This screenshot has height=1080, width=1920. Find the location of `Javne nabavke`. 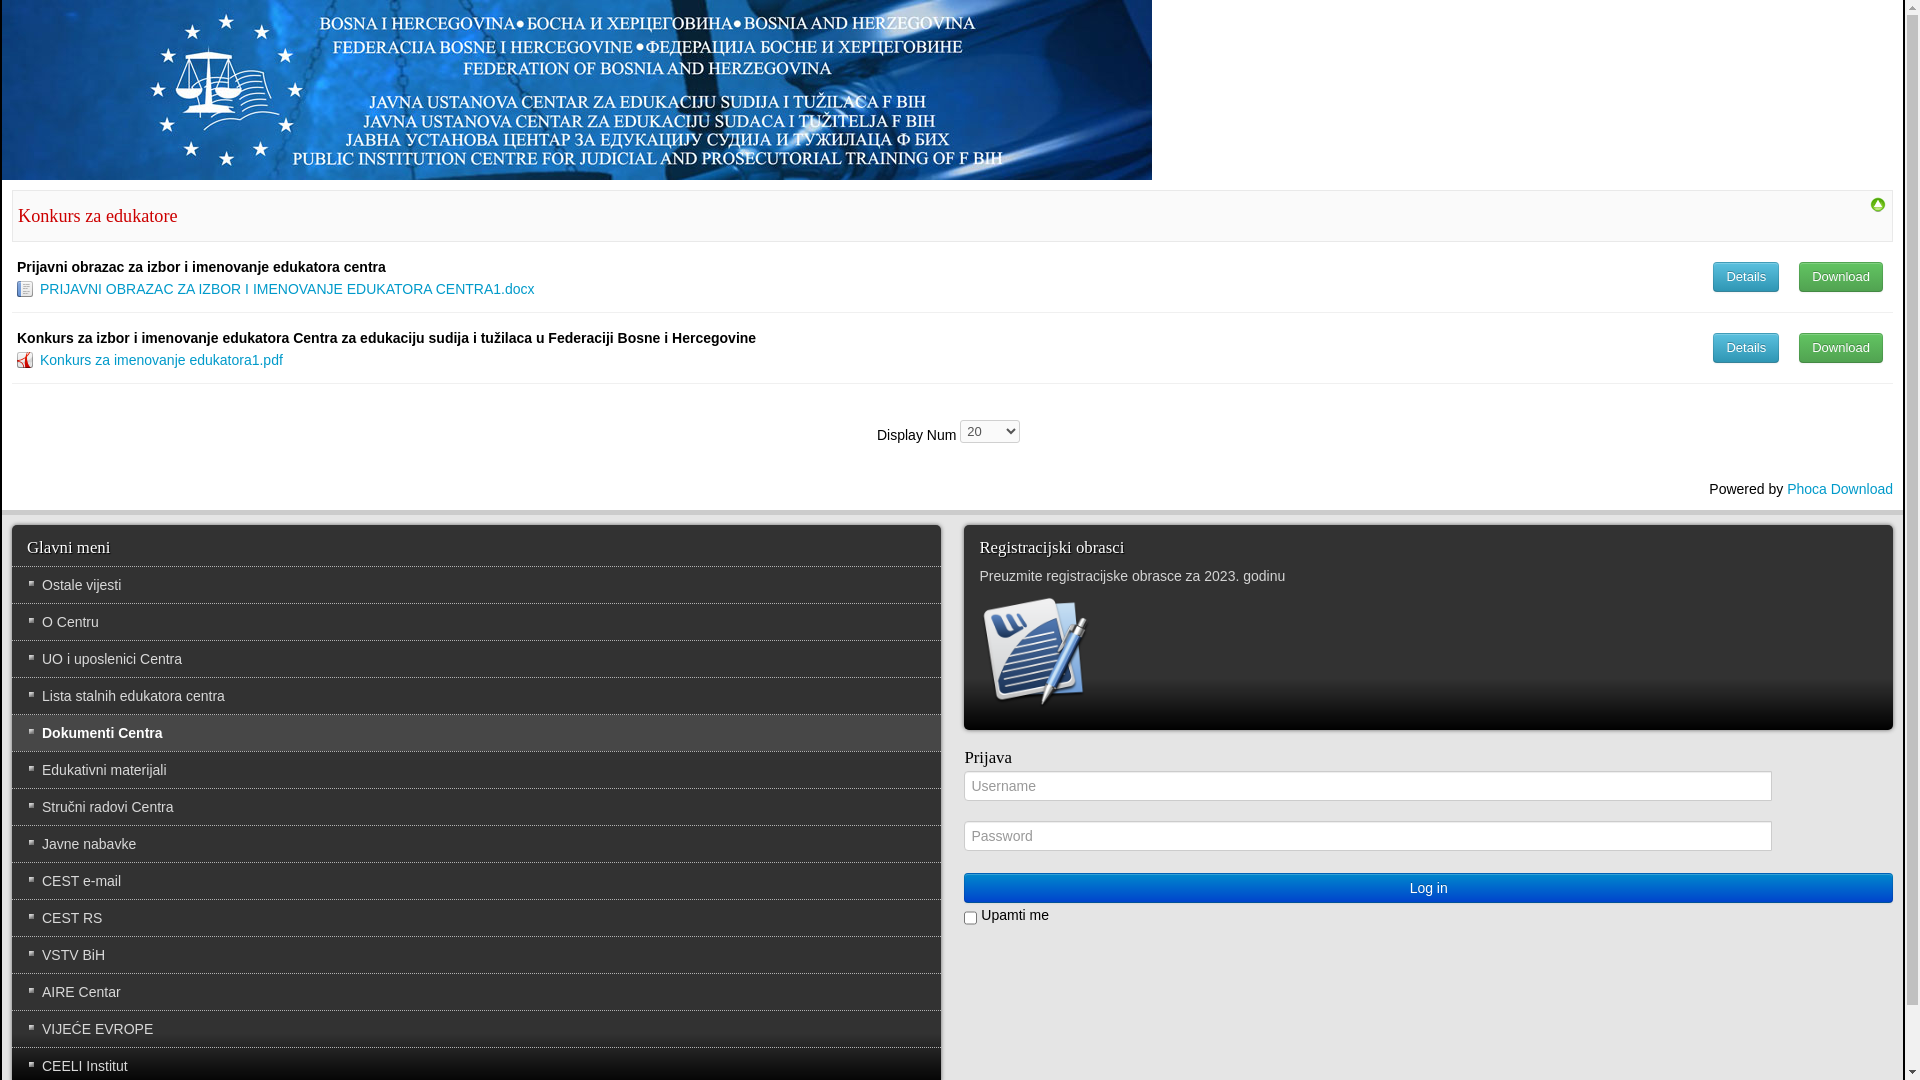

Javne nabavke is located at coordinates (476, 844).